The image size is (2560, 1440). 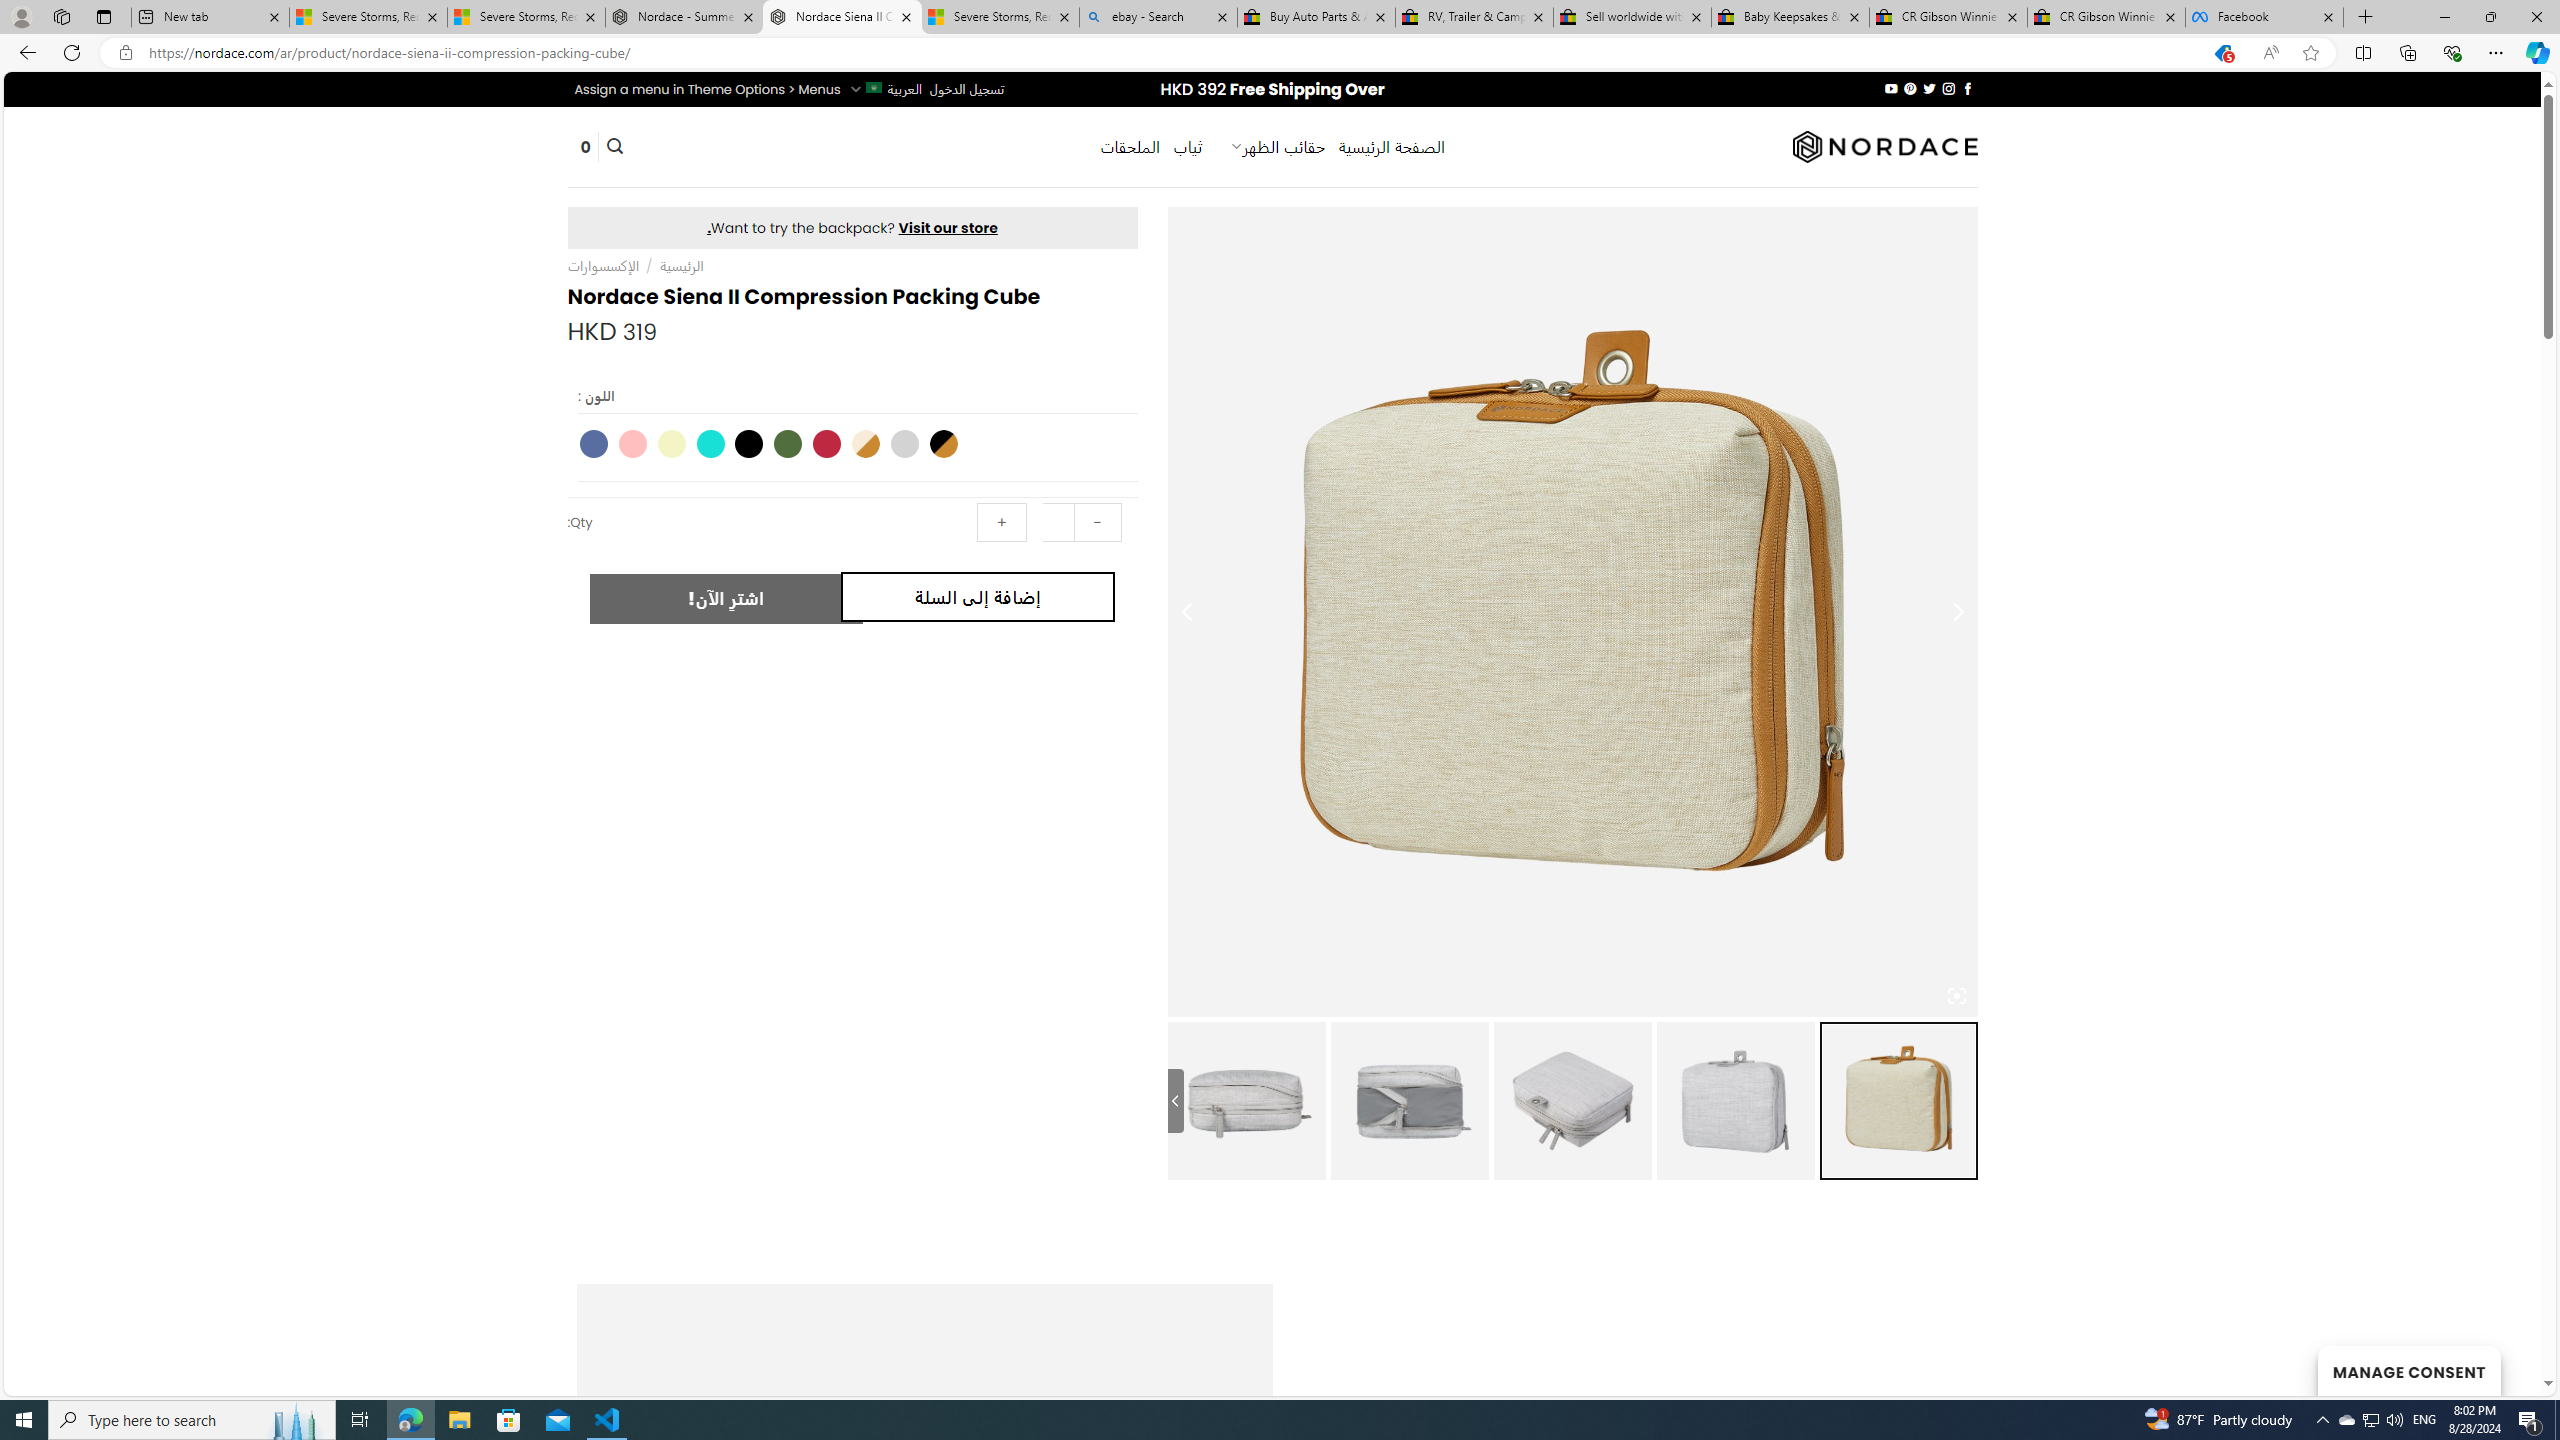 I want to click on Follow on Instagram, so click(x=1949, y=88).